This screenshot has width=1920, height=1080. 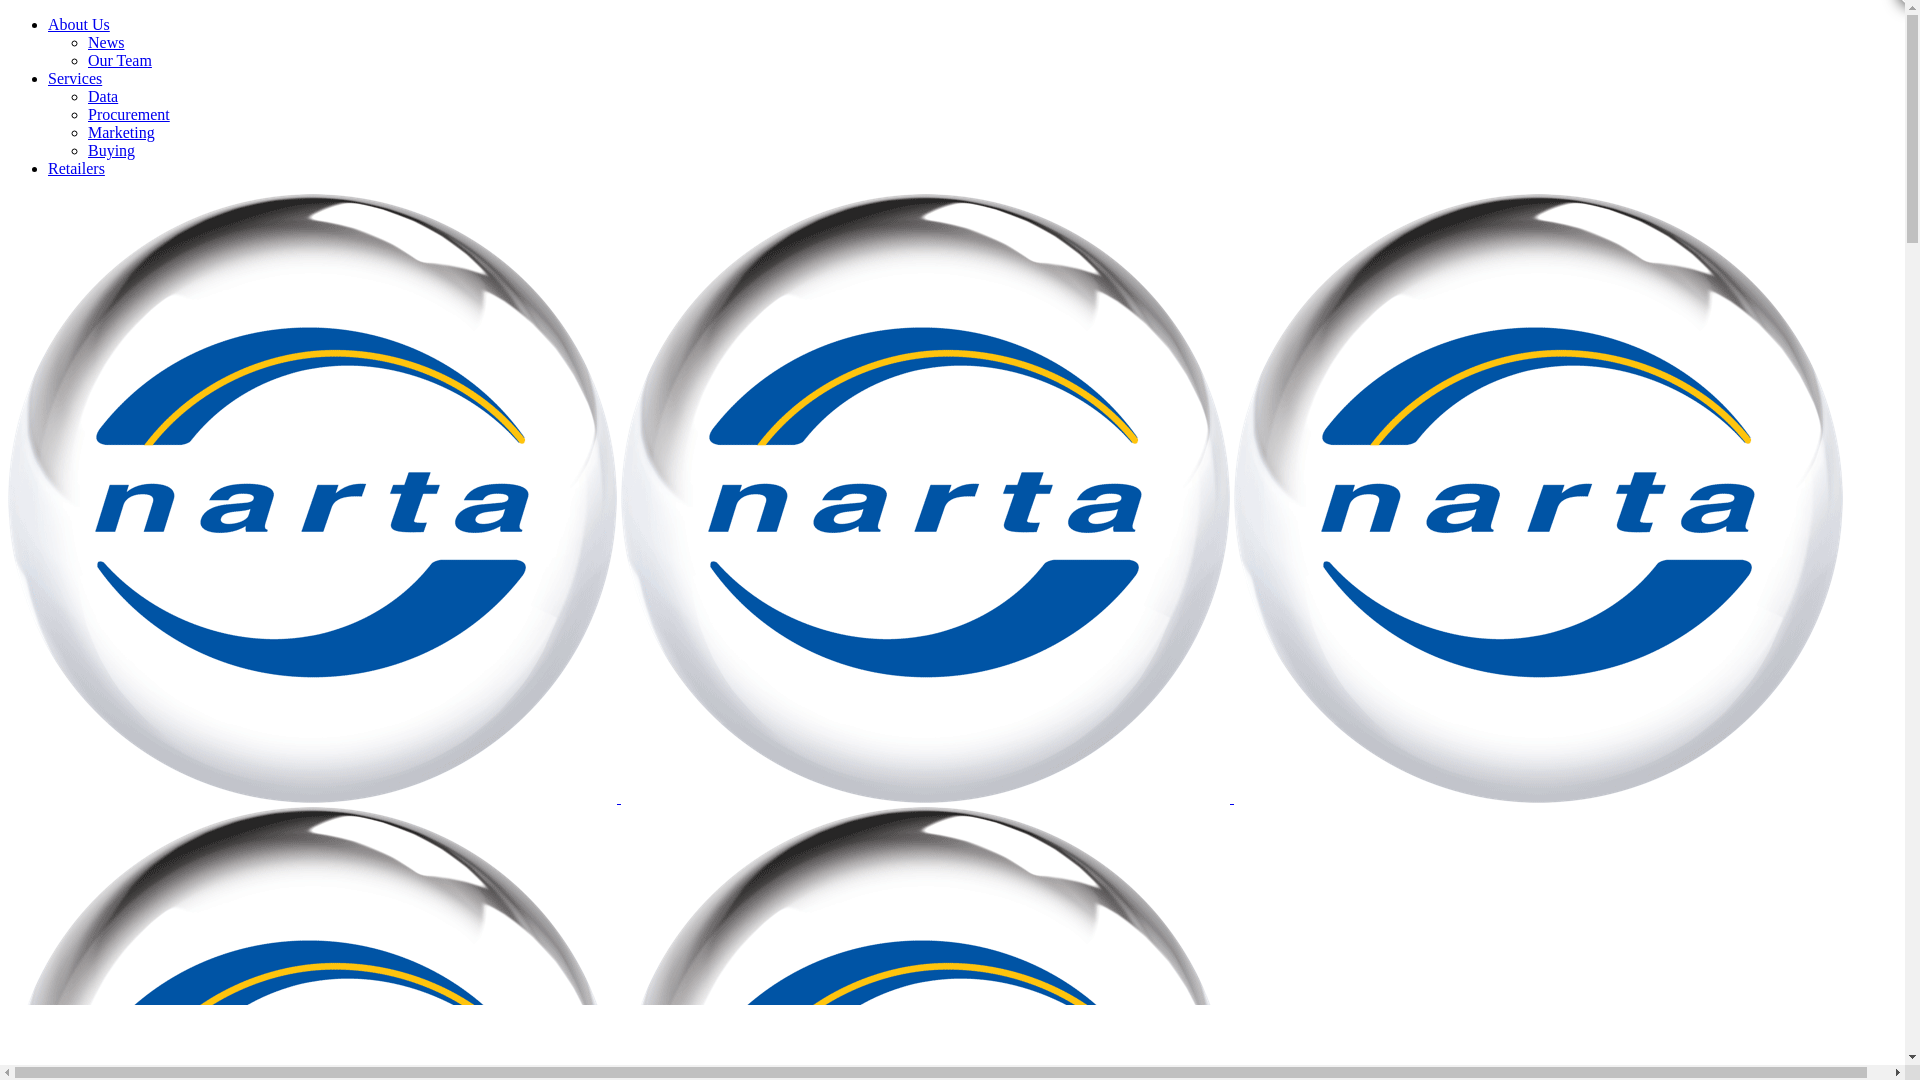 I want to click on Buying, so click(x=112, y=150).